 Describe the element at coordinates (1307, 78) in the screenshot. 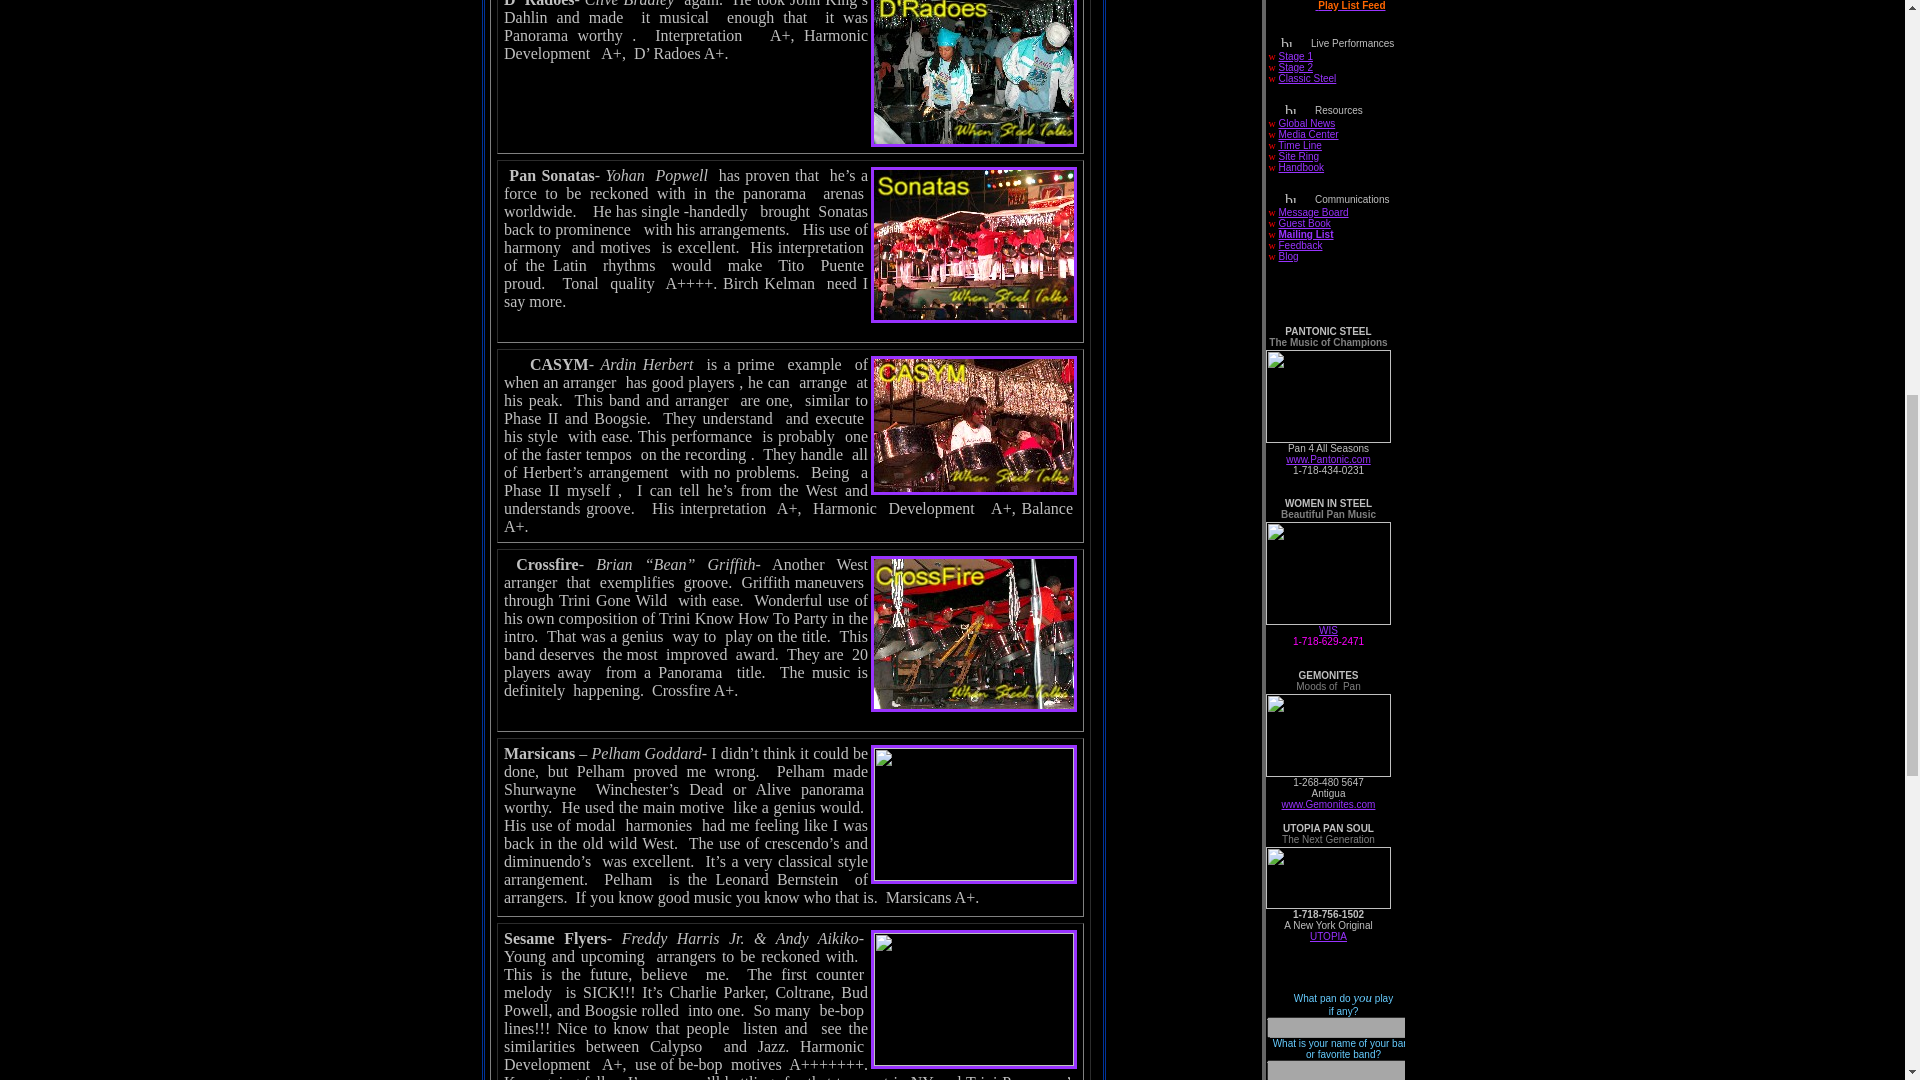

I see `Classic Steel` at that location.